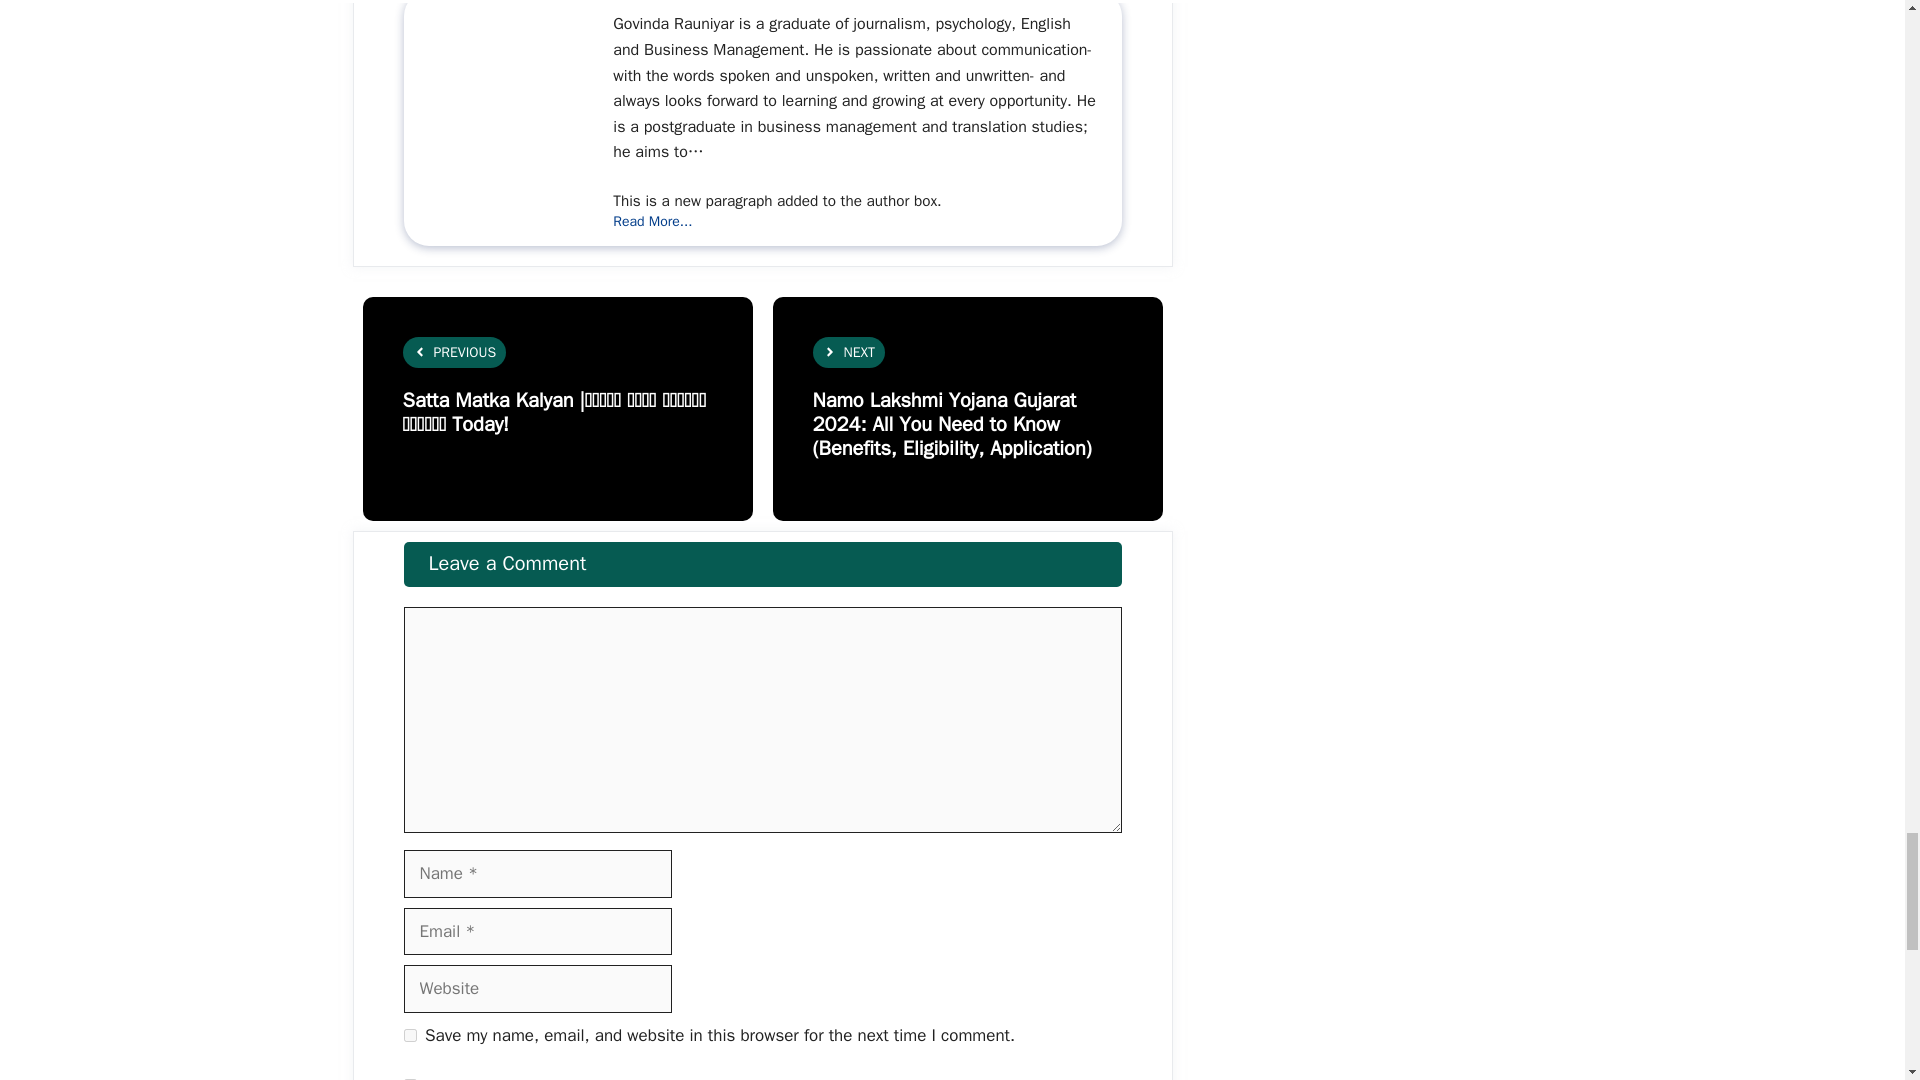  I want to click on yes, so click(410, 1036).